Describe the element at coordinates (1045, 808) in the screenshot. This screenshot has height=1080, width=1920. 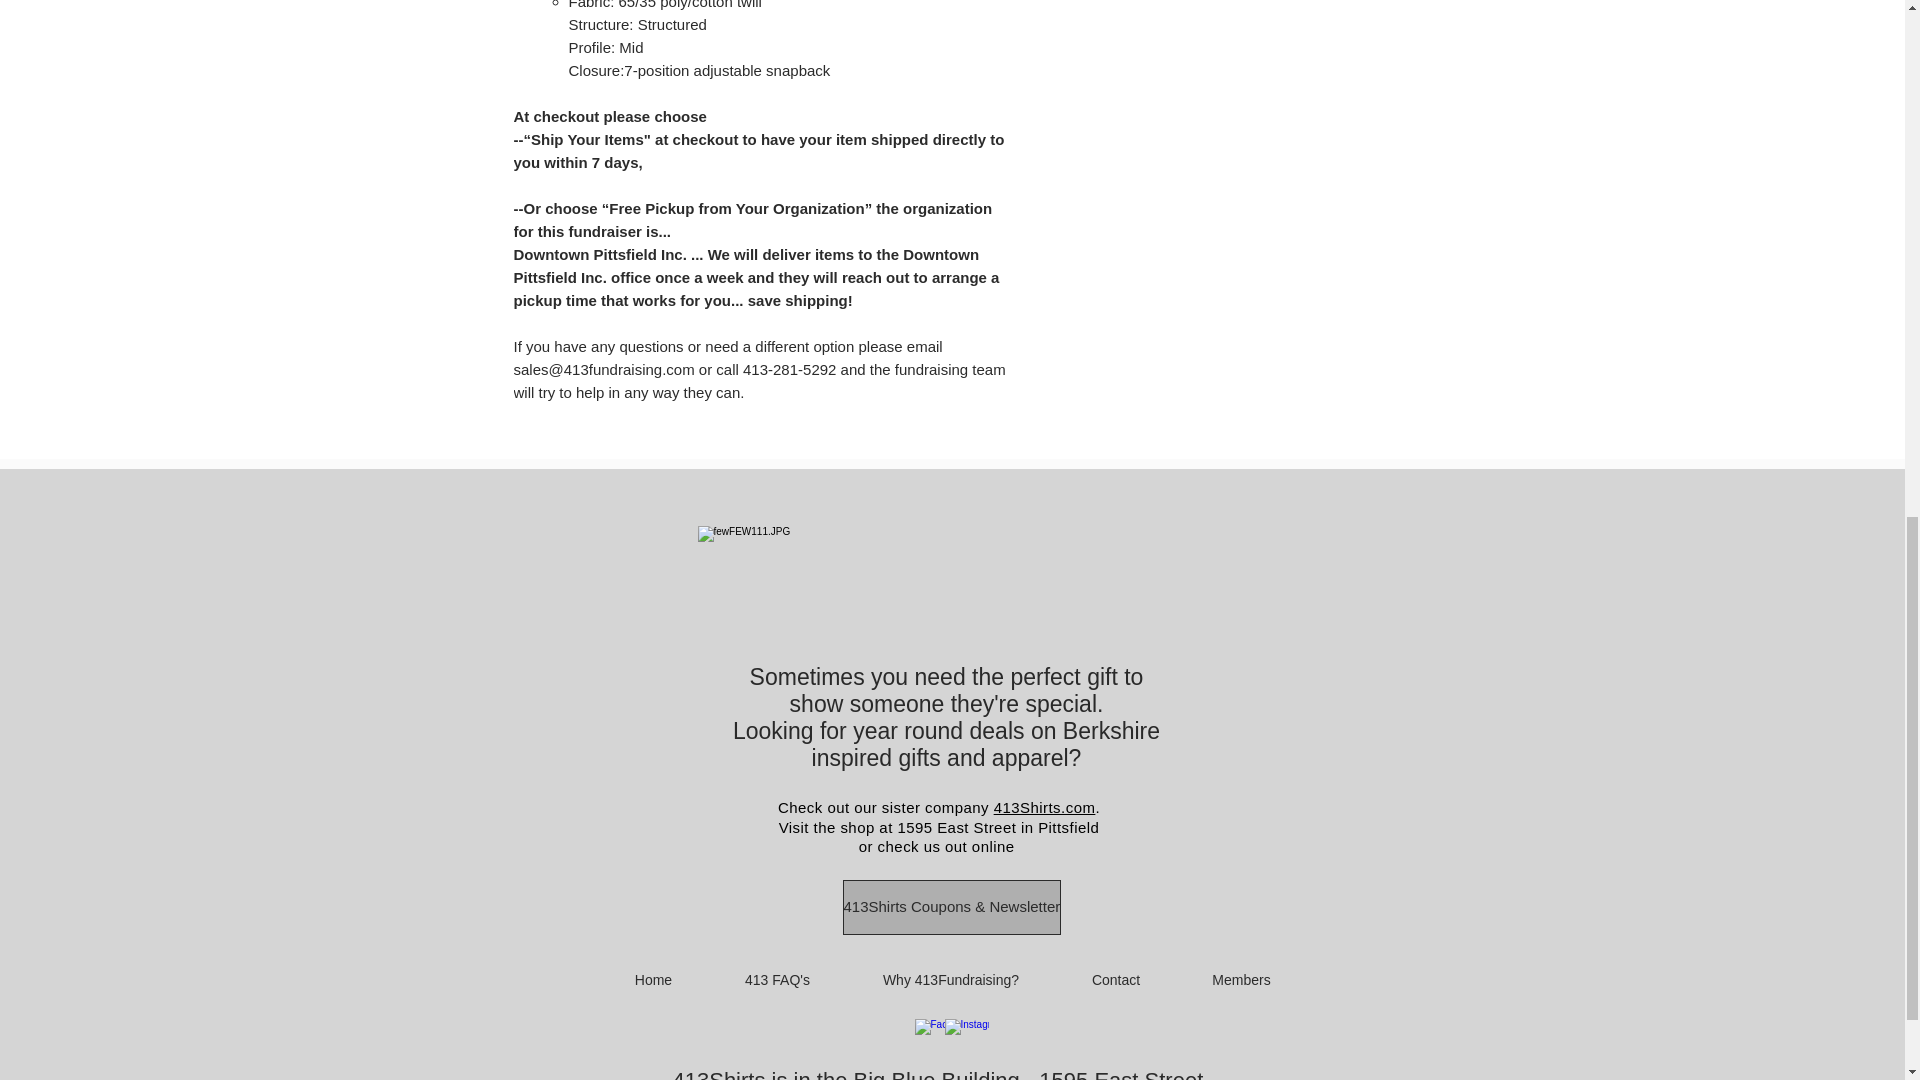
I see `413Shirts.com` at that location.